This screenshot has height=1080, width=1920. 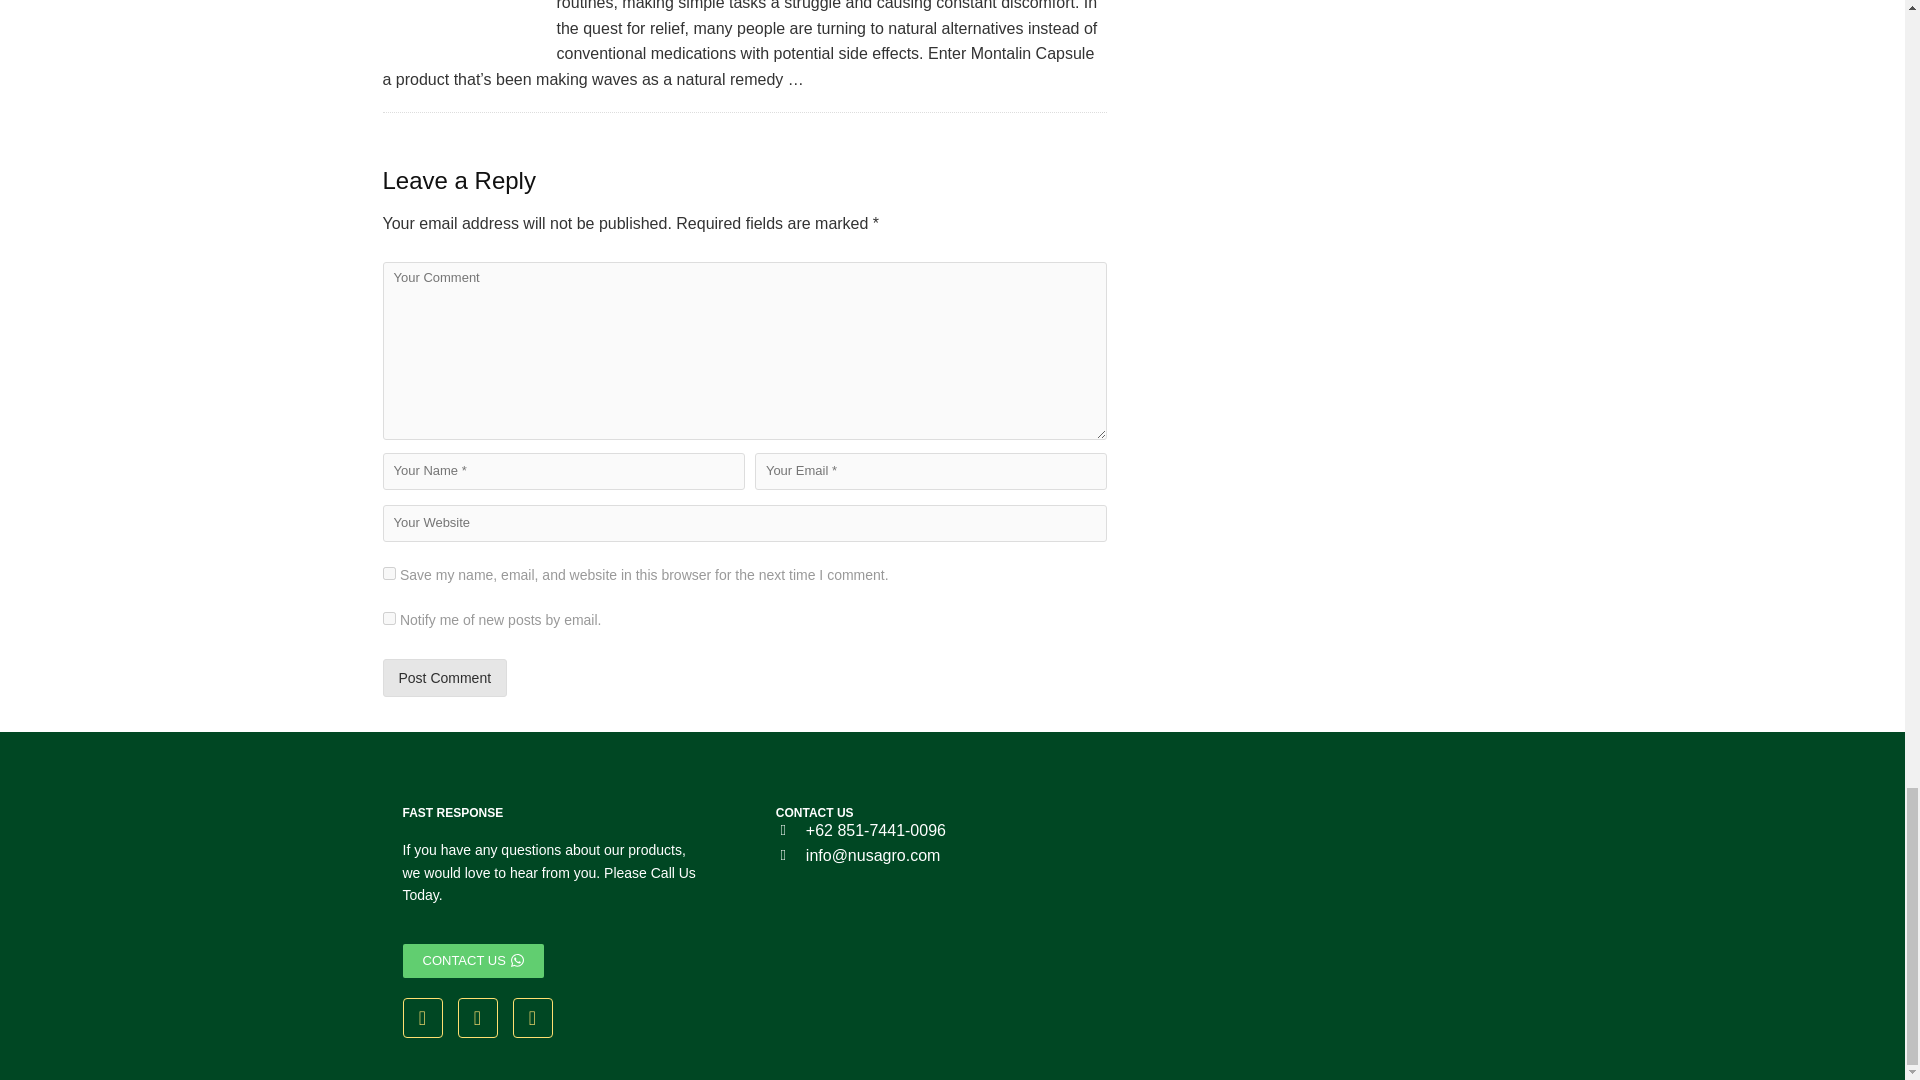 I want to click on Post Comment, so click(x=444, y=677).